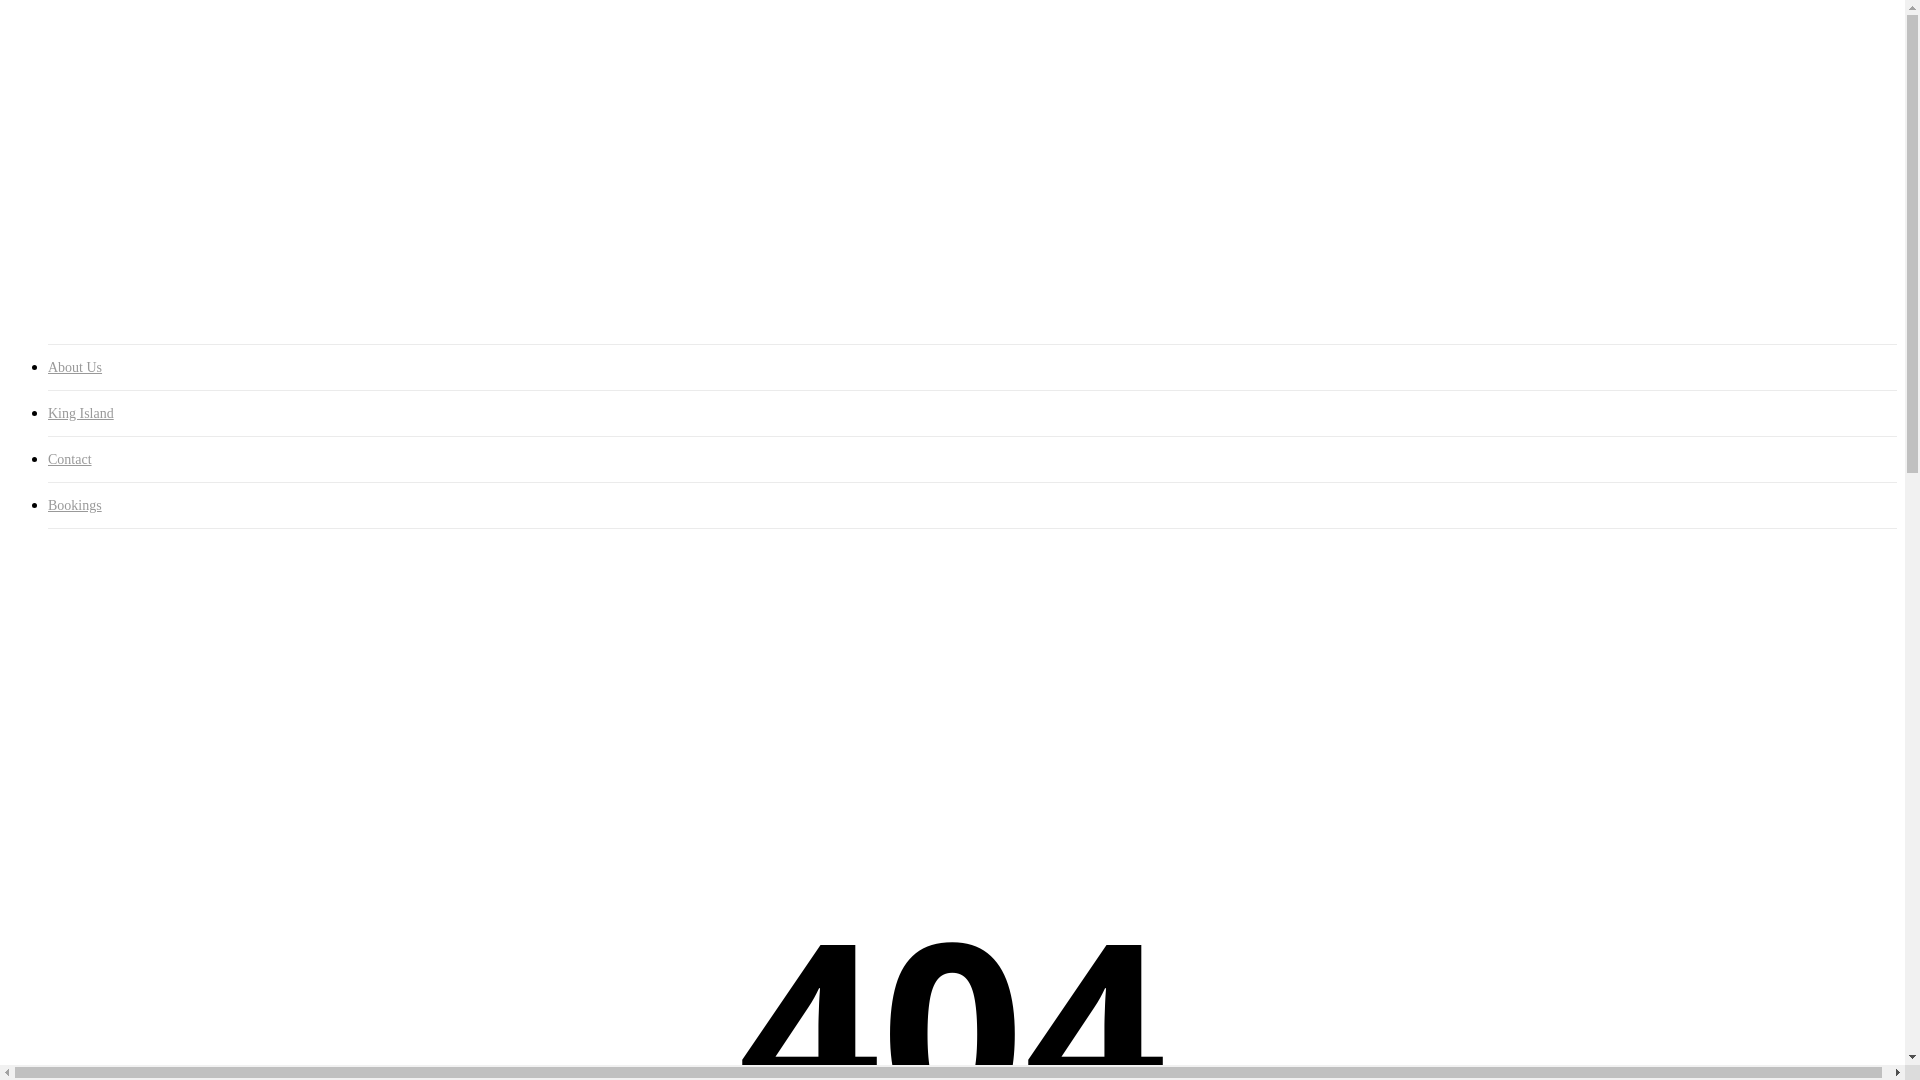 The width and height of the screenshot is (1920, 1080). Describe the element at coordinates (972, 506) in the screenshot. I see `Bookings` at that location.